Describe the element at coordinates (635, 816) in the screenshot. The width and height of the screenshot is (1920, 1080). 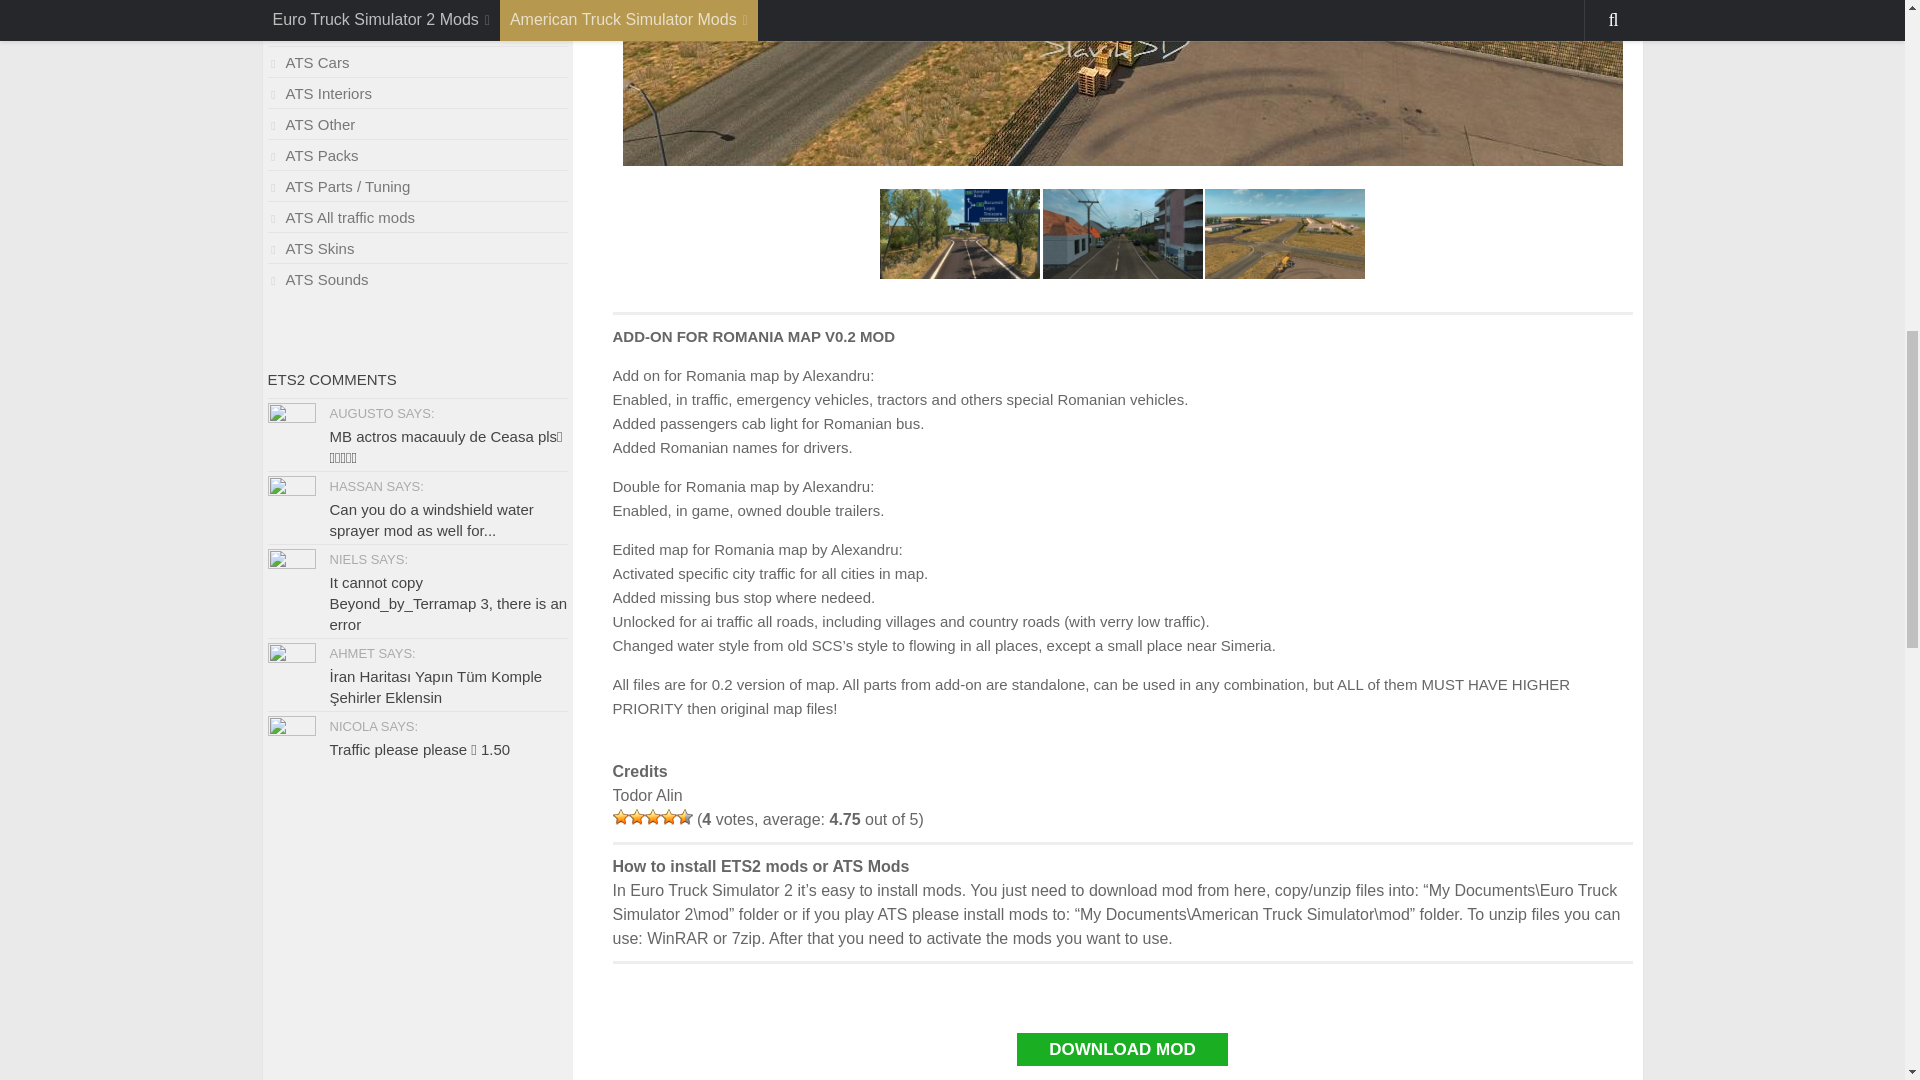
I see `2 Stars` at that location.